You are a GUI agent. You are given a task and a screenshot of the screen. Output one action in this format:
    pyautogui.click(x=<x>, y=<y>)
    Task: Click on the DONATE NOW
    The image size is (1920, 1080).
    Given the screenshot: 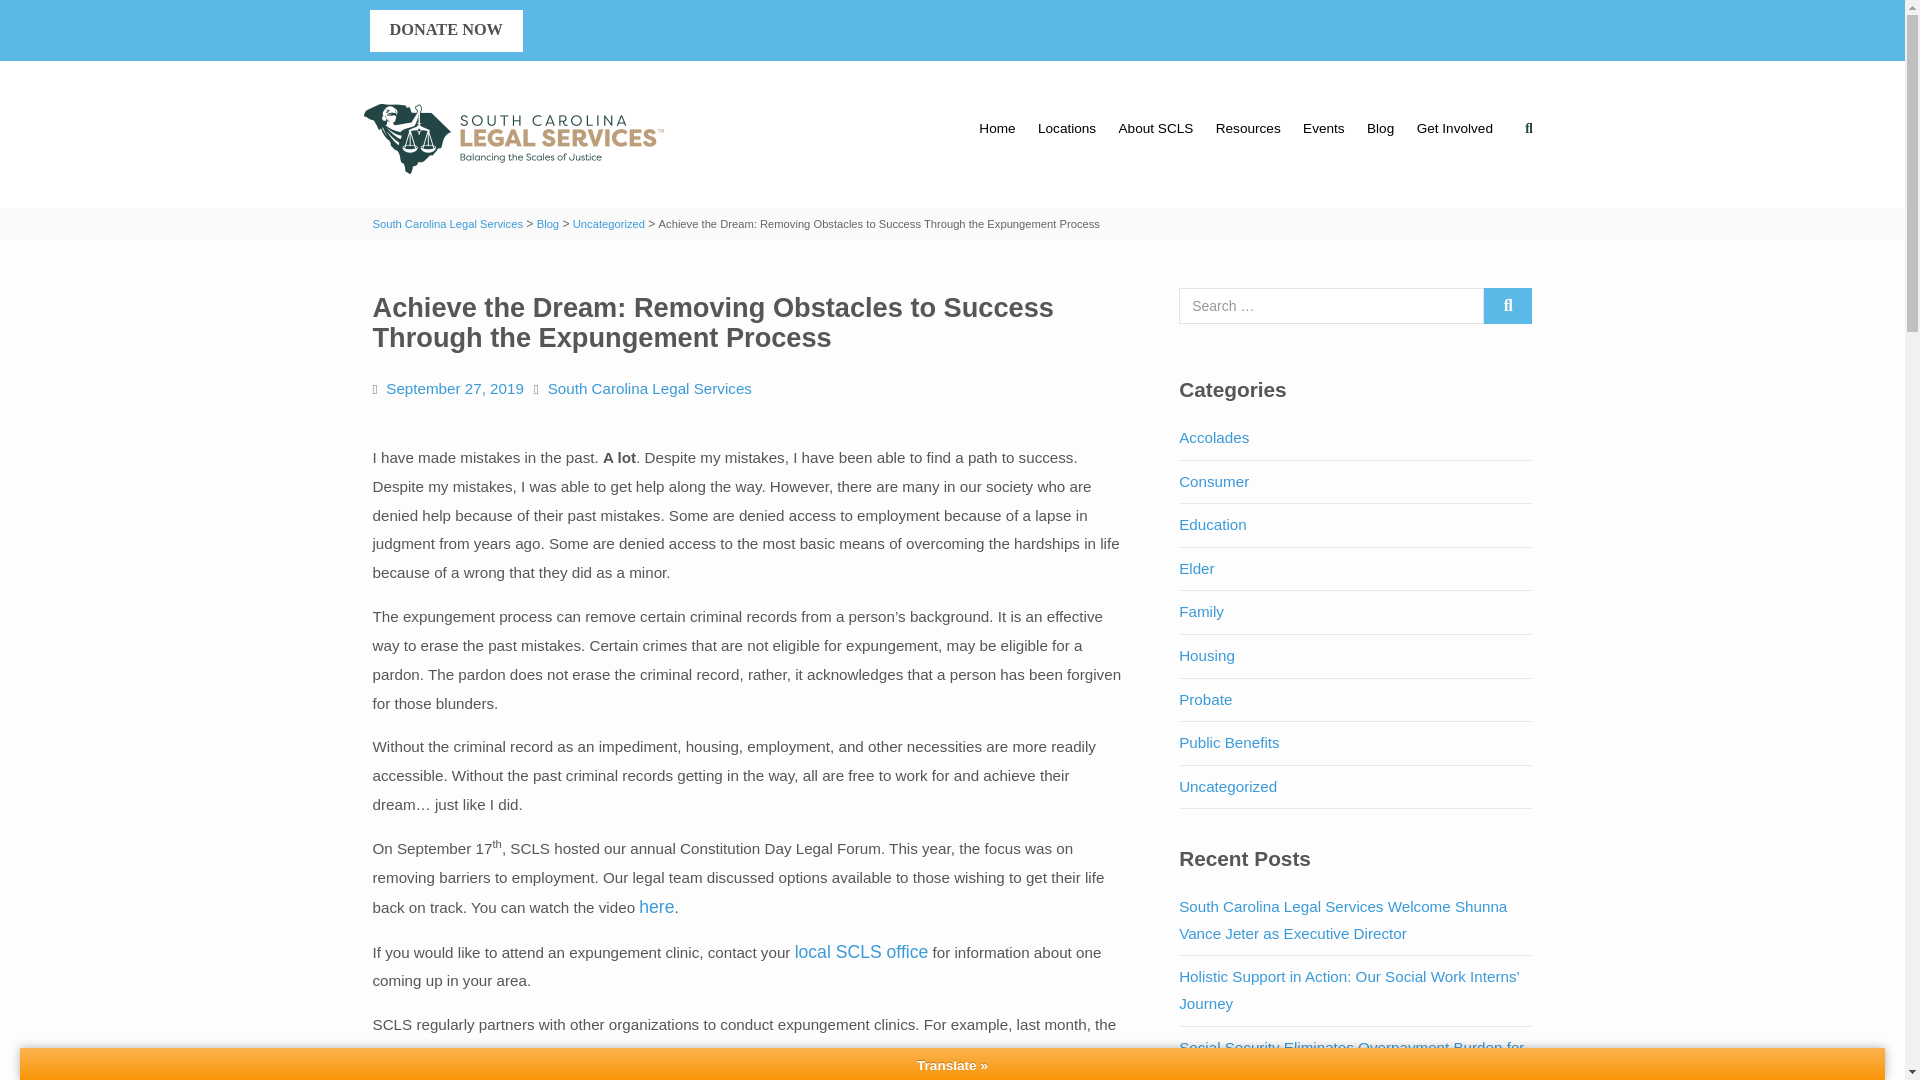 What is the action you would take?
    pyautogui.click(x=446, y=30)
    